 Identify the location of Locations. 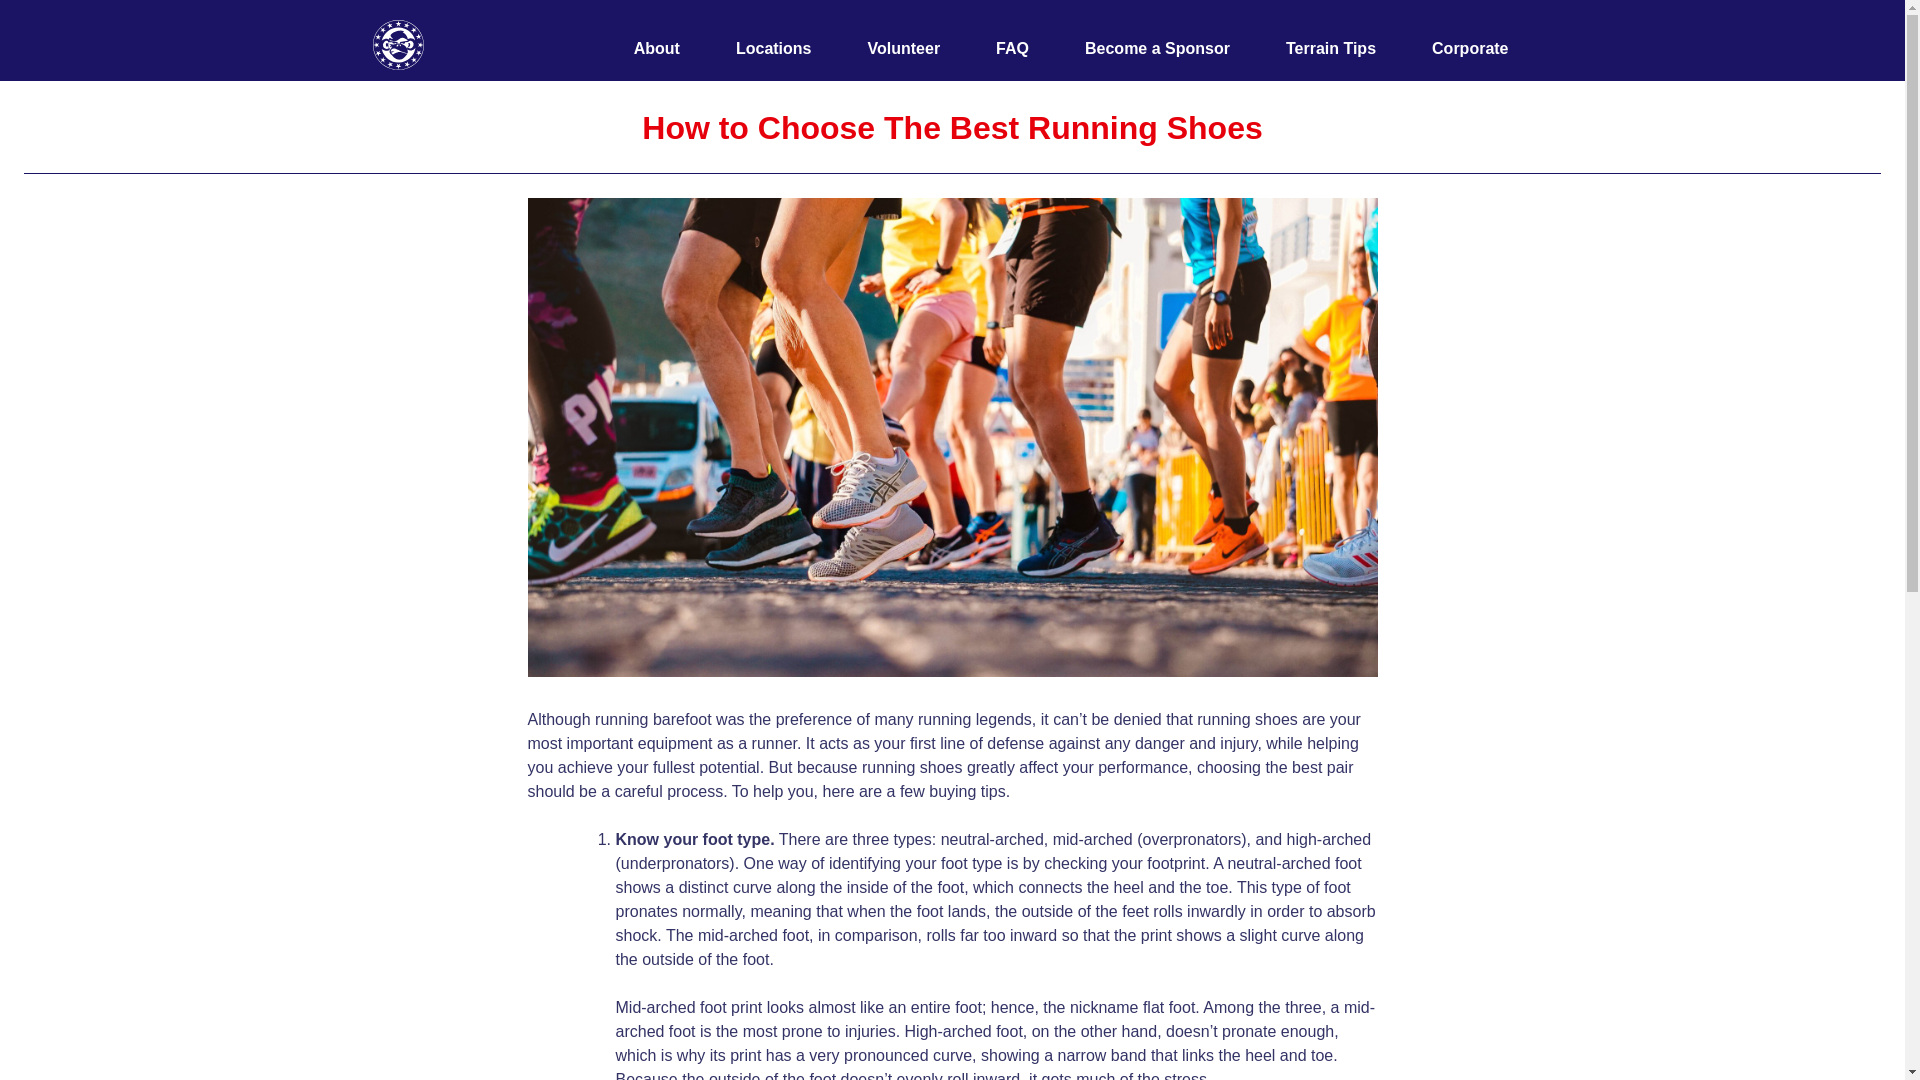
(774, 48).